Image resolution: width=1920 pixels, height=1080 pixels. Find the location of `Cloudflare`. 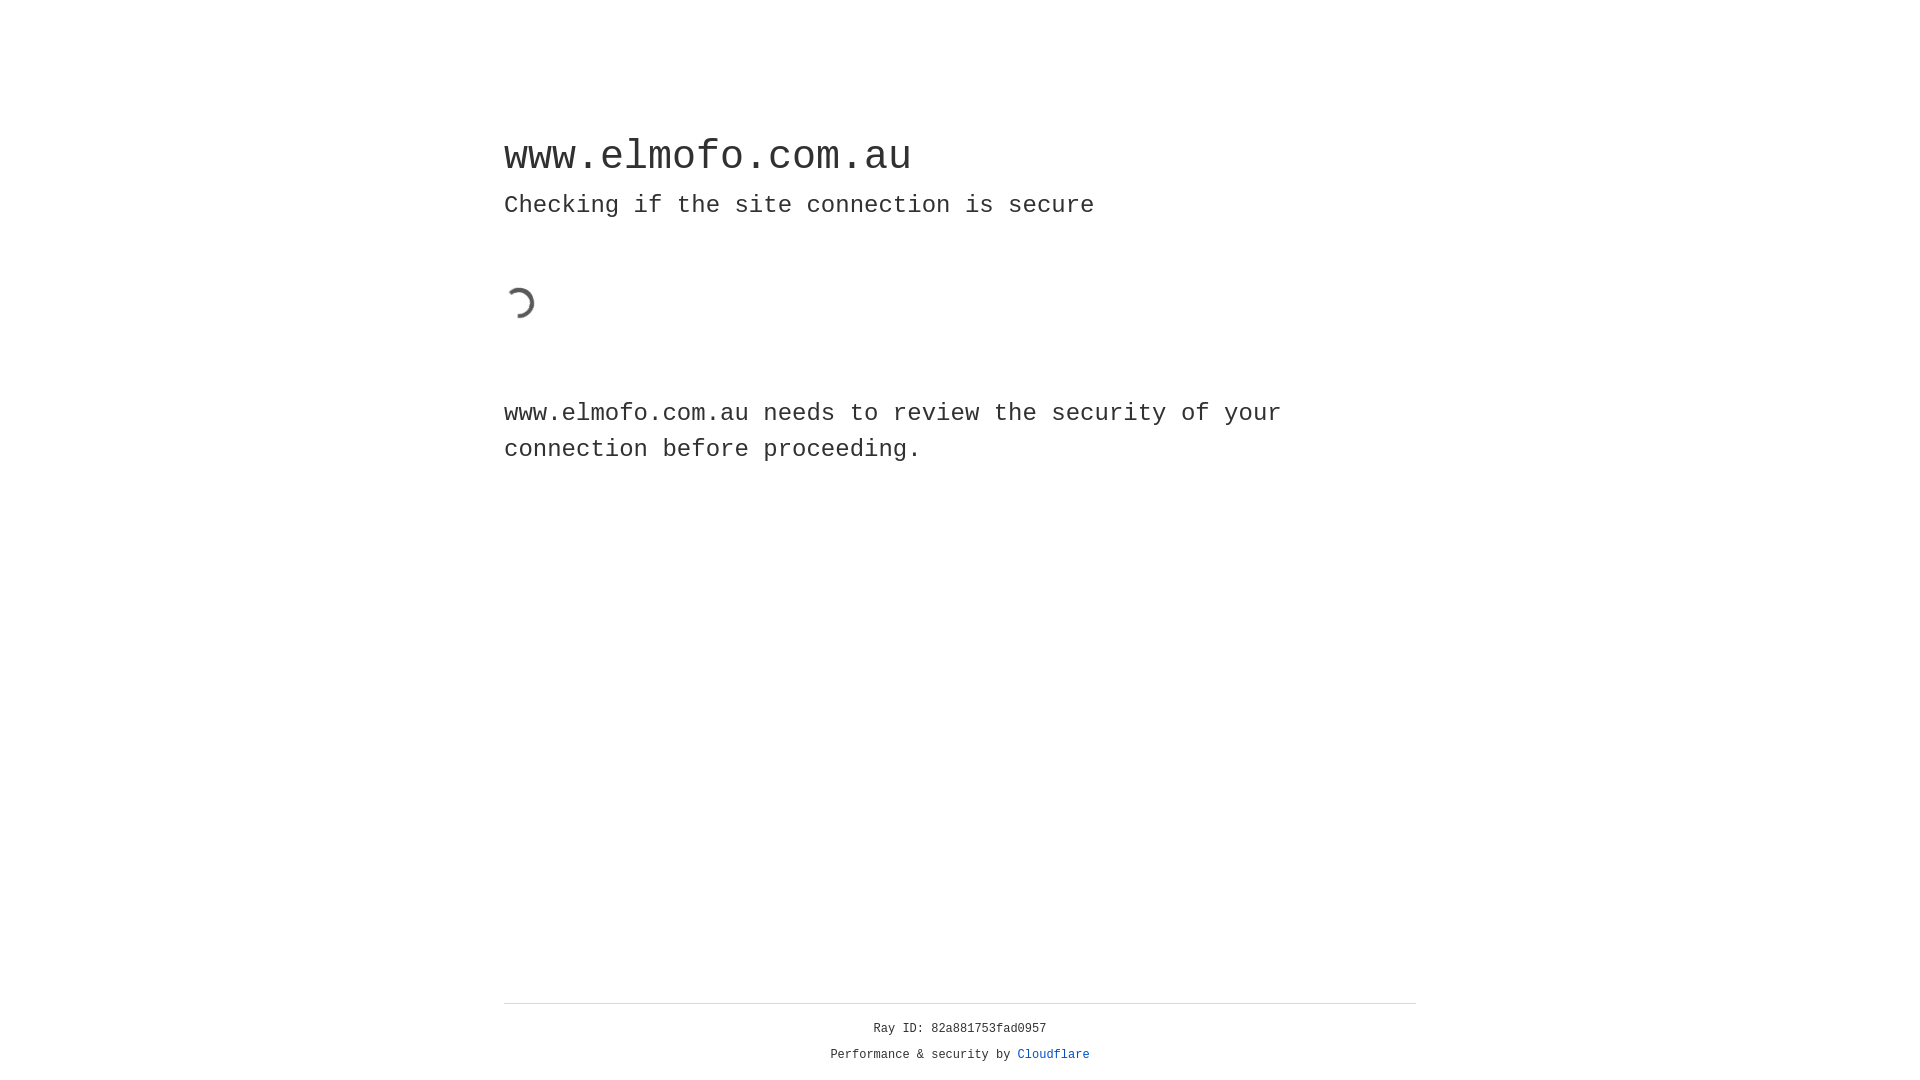

Cloudflare is located at coordinates (1054, 1055).